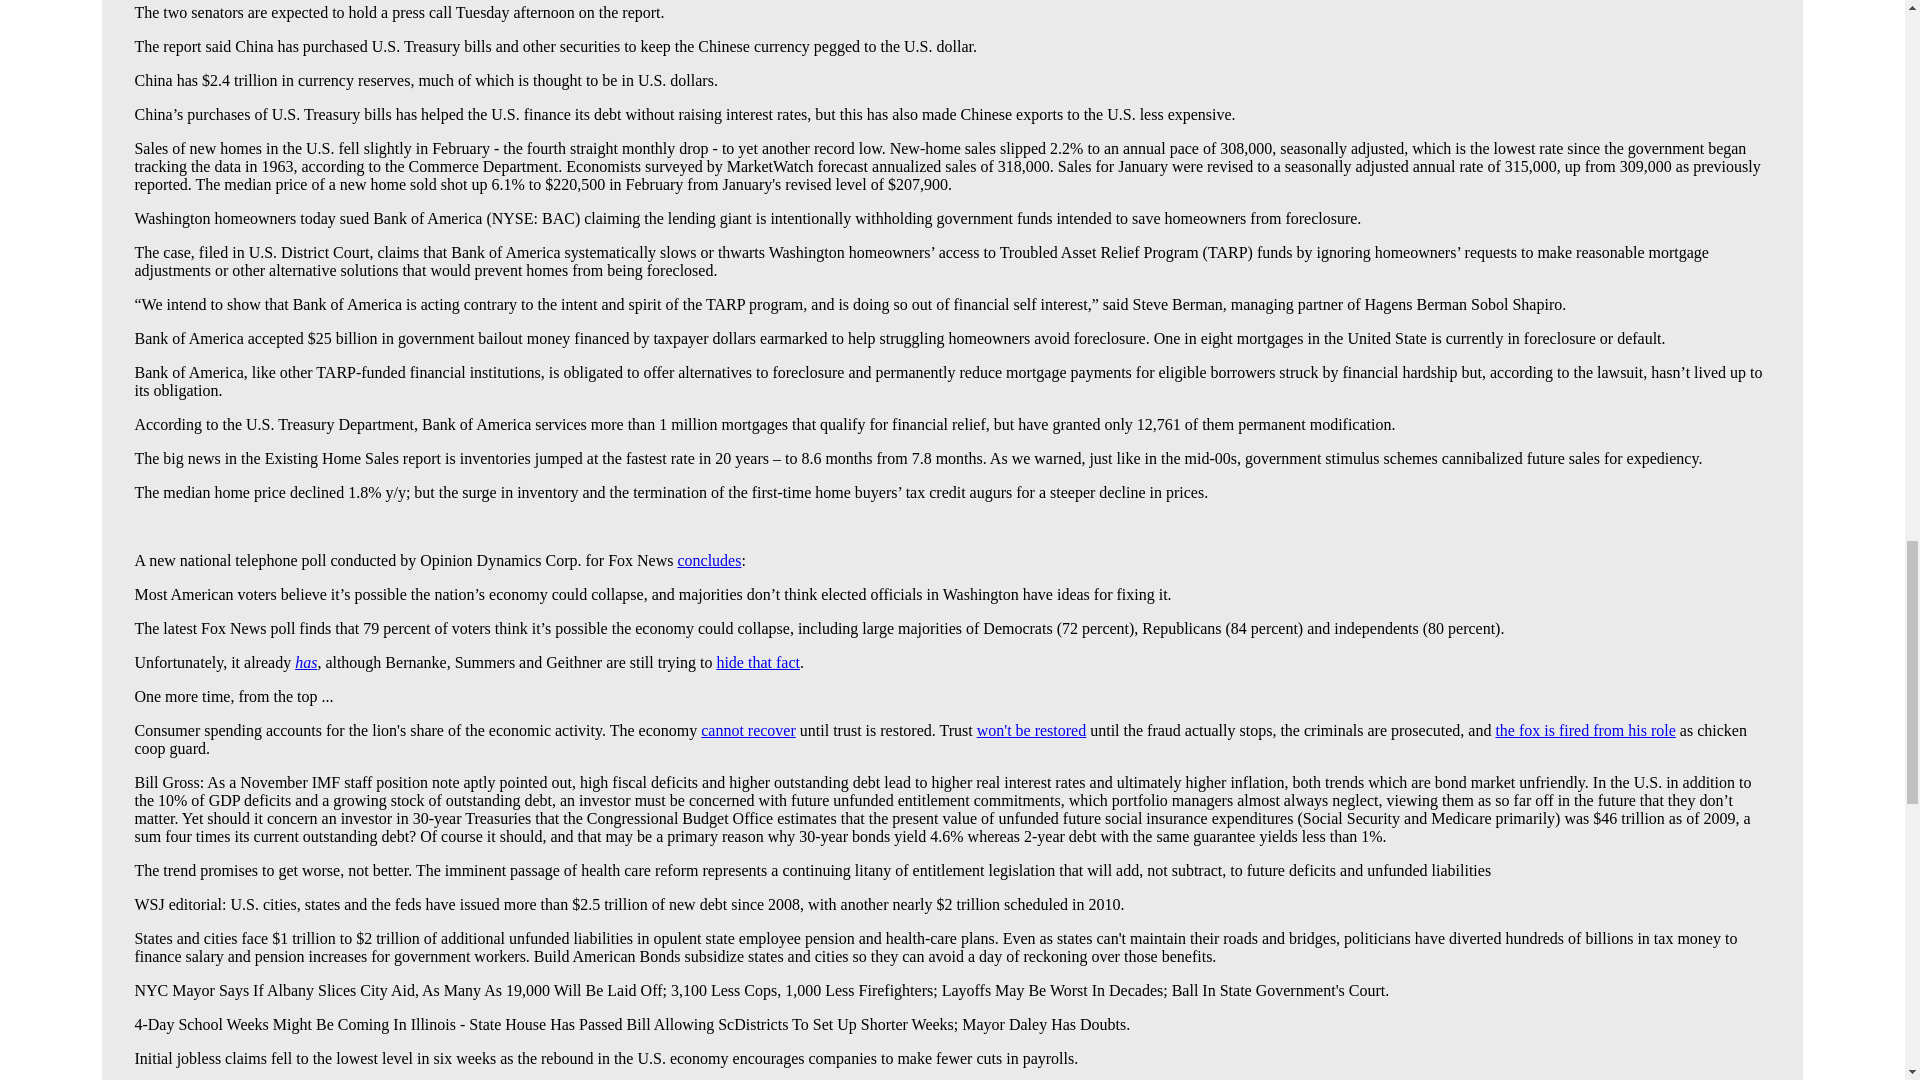 The image size is (1920, 1080). What do you see at coordinates (306, 662) in the screenshot?
I see `has` at bounding box center [306, 662].